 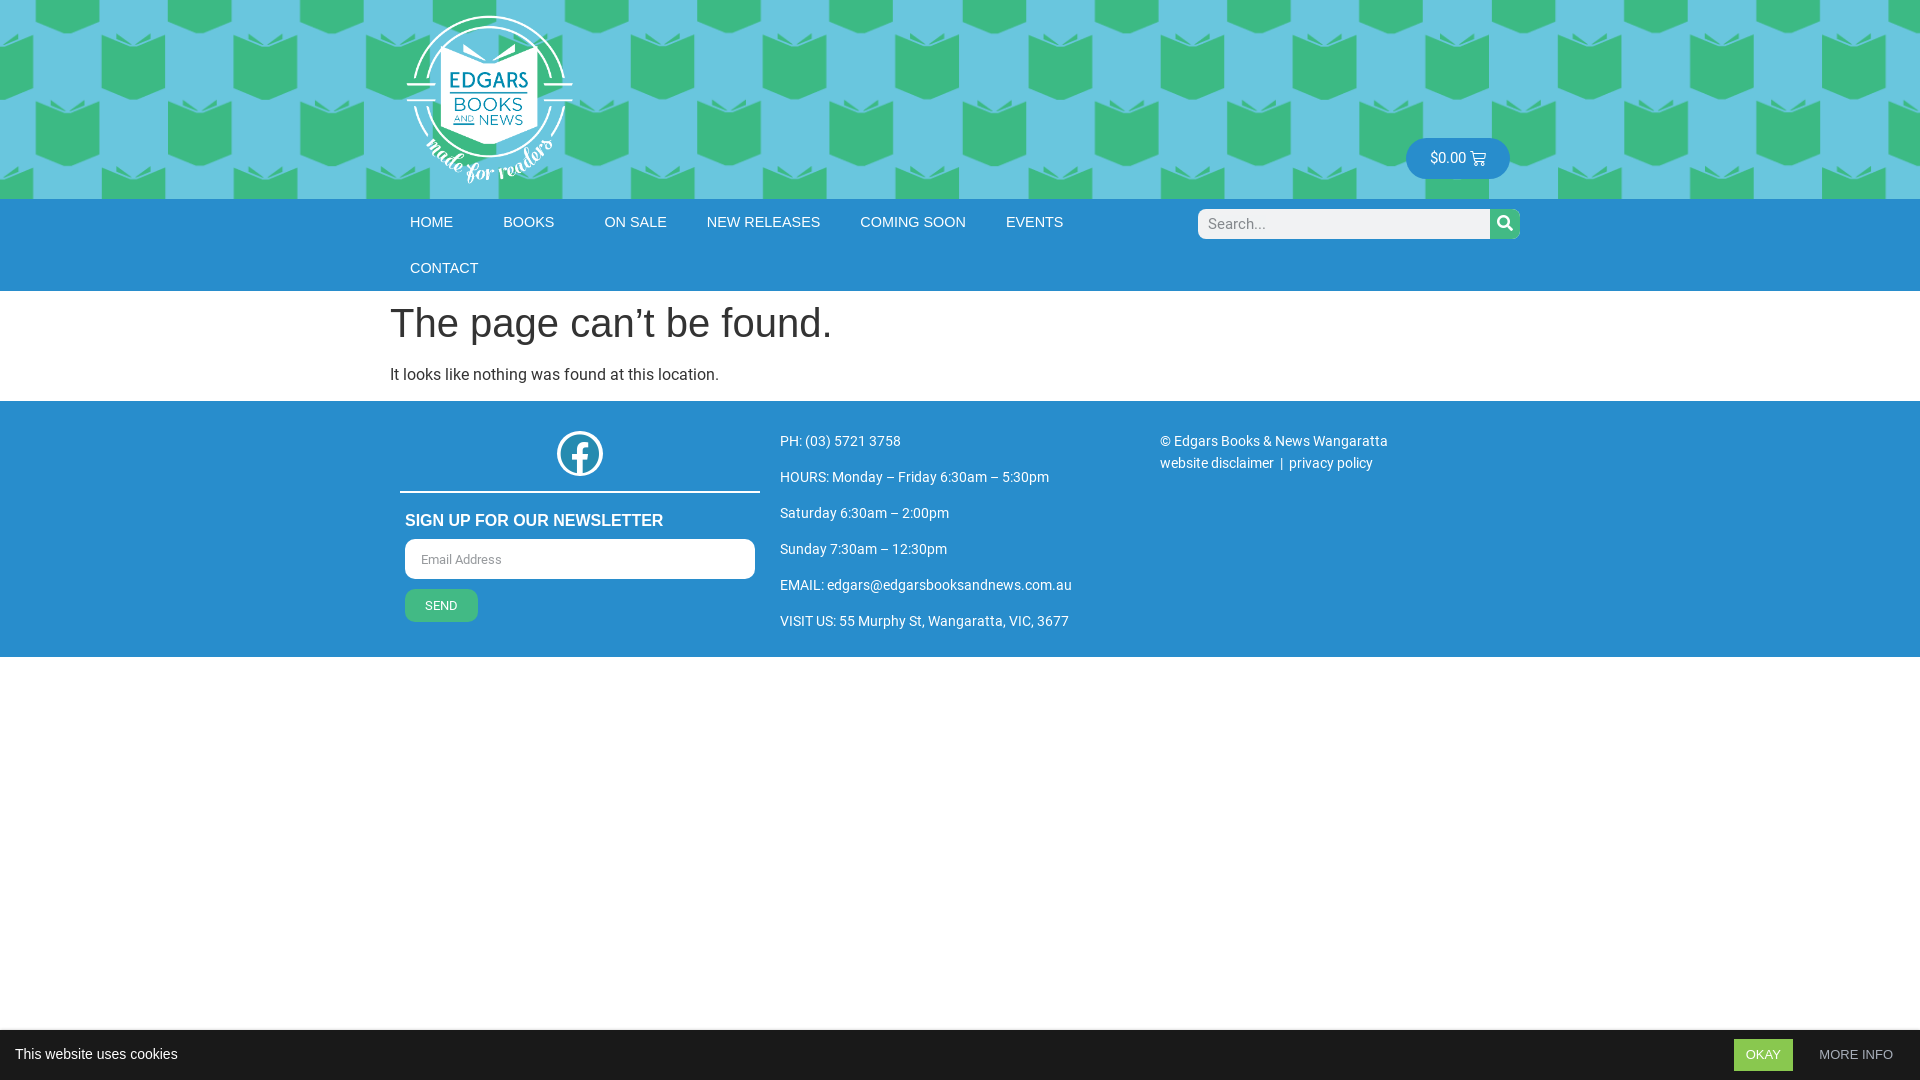 What do you see at coordinates (950, 586) in the screenshot?
I see `edgars@edgarsbooksandnews.com.au` at bounding box center [950, 586].